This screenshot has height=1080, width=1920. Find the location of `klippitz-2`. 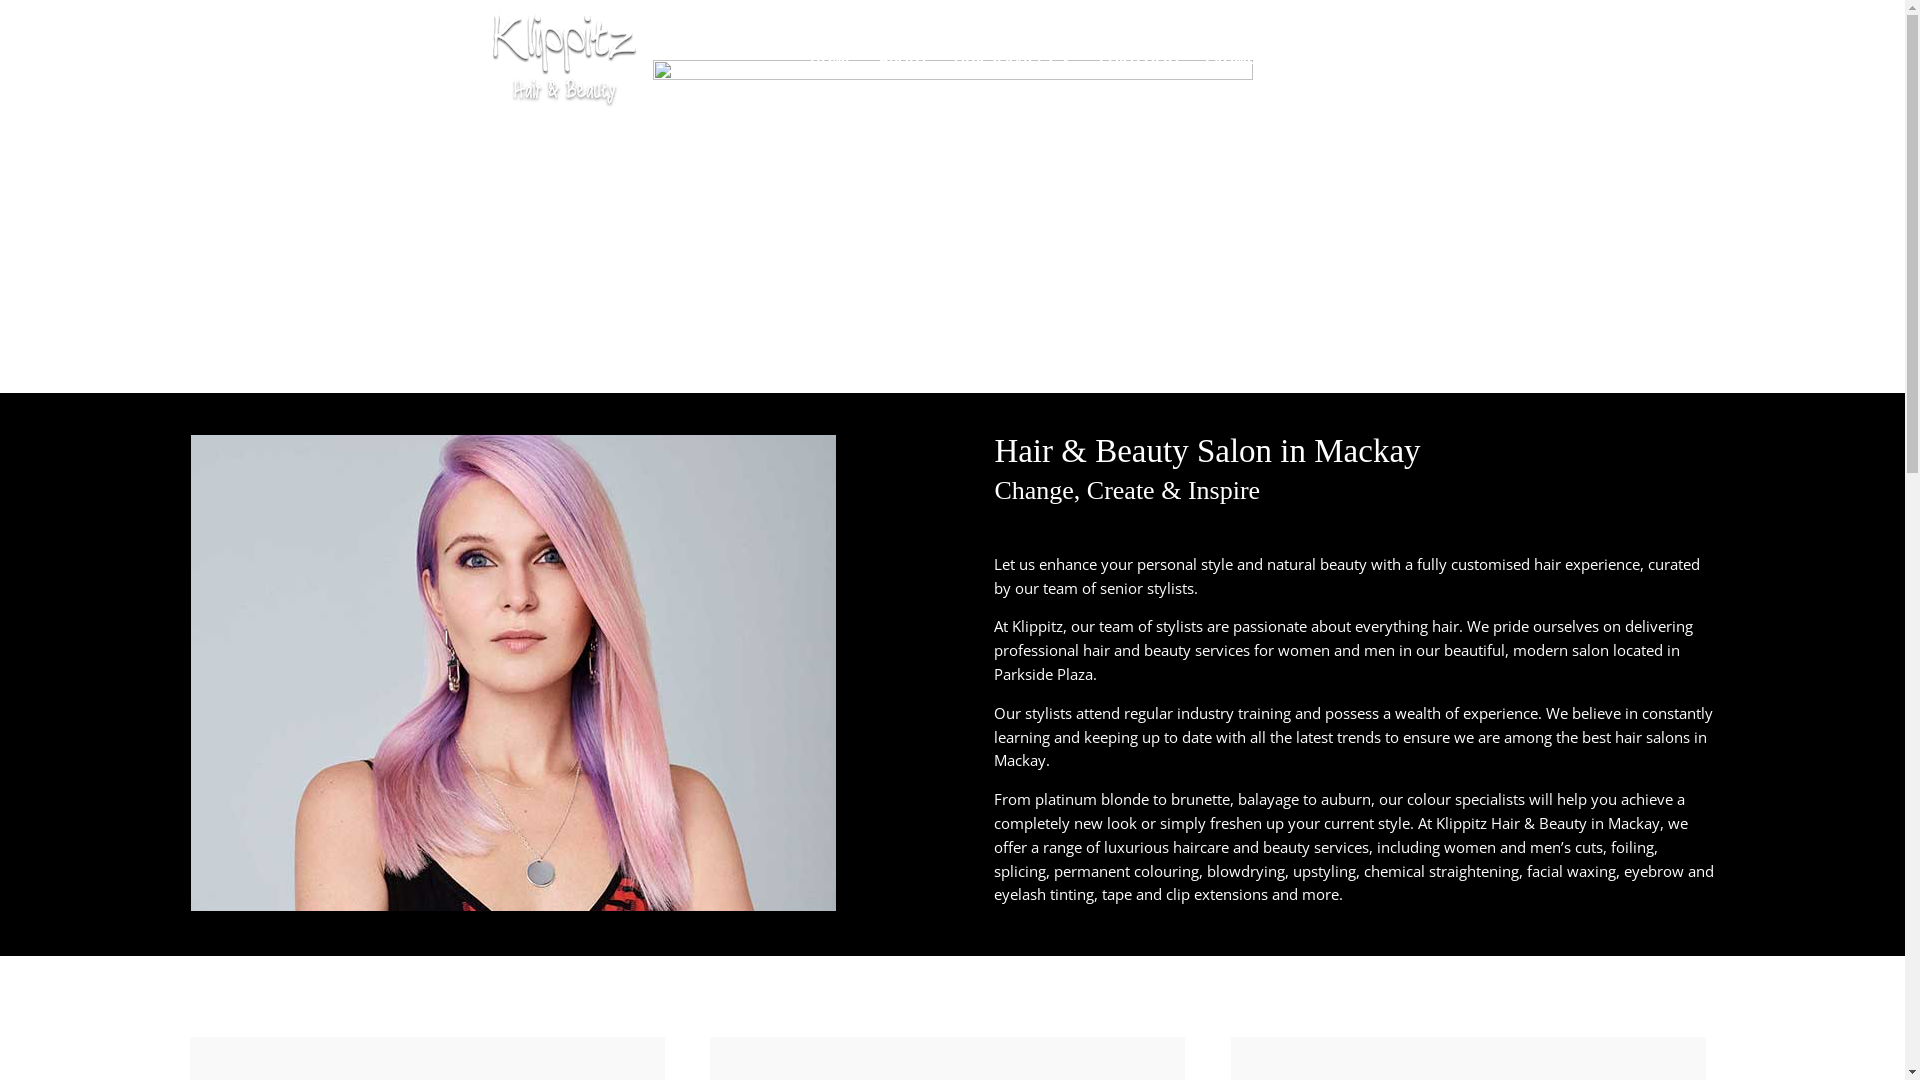

klippitz-2 is located at coordinates (512, 673).